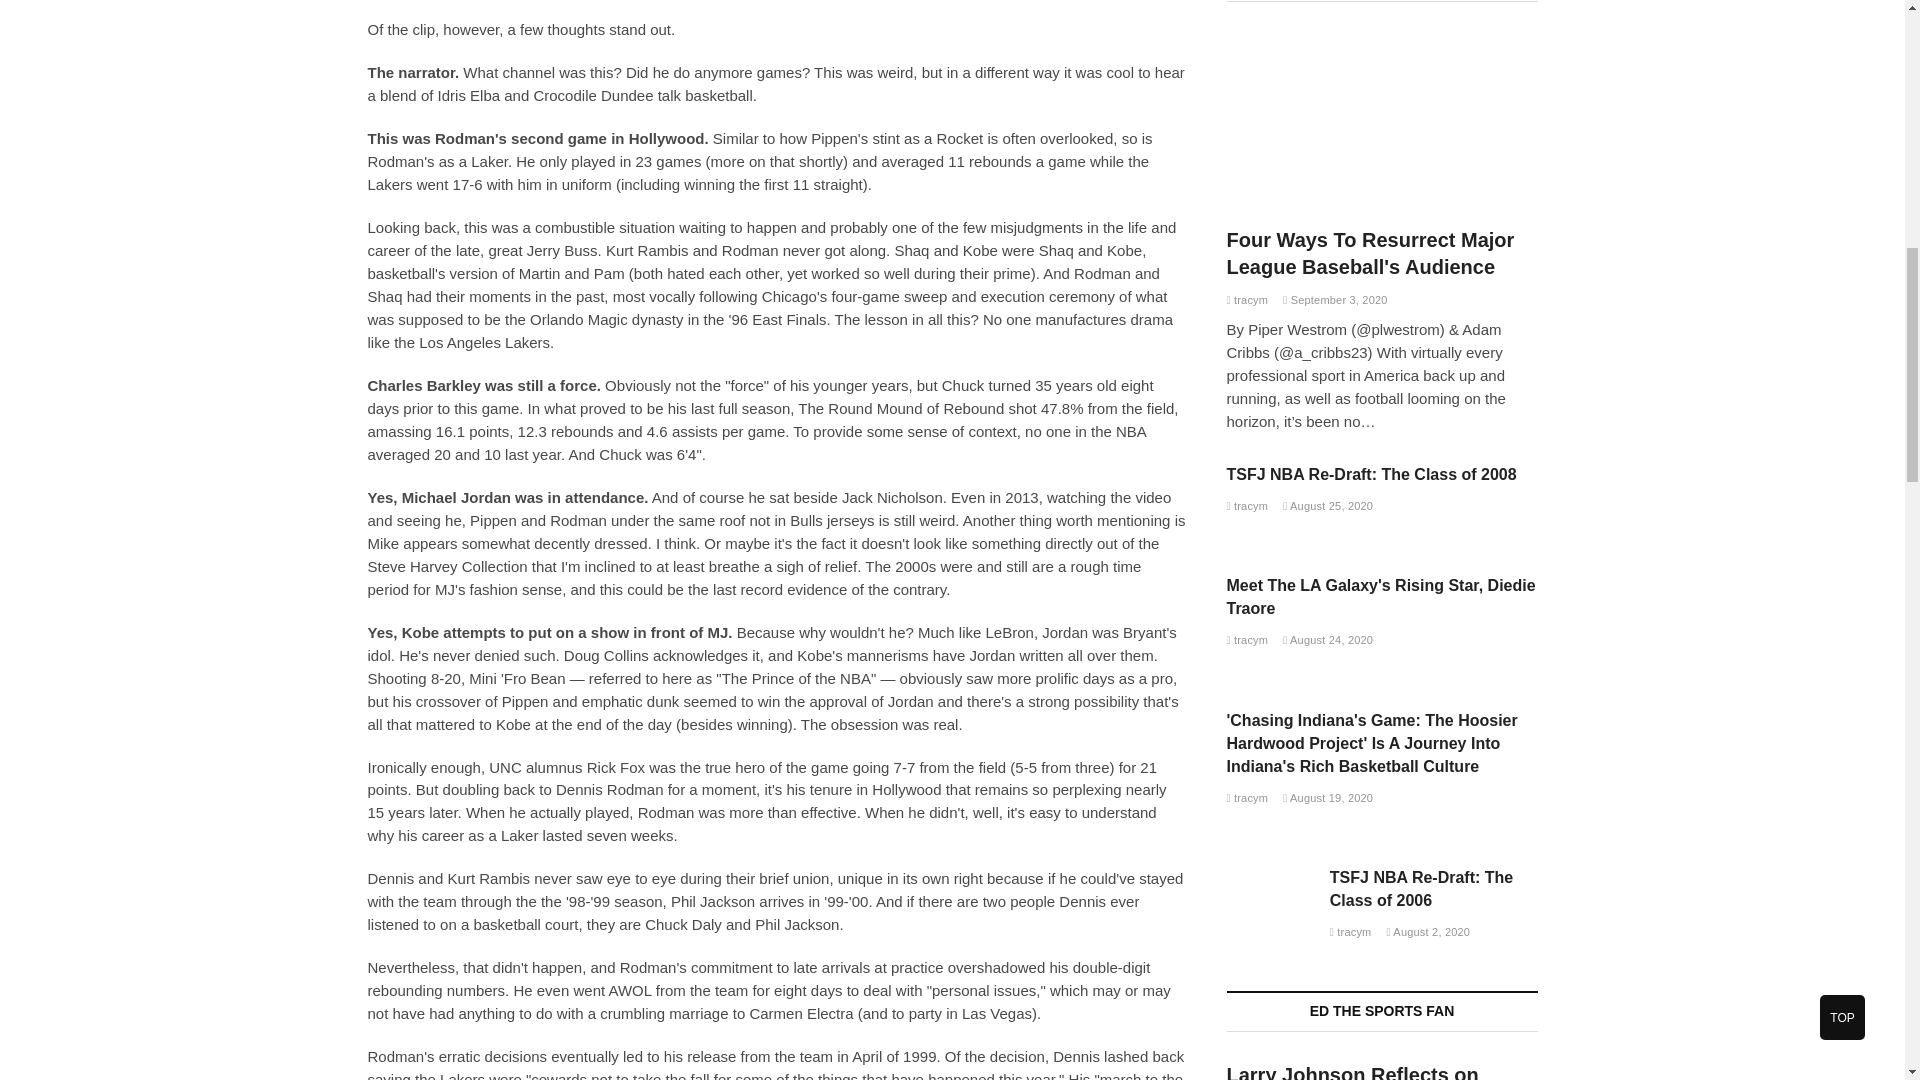  Describe the element at coordinates (1246, 299) in the screenshot. I see `Four Ways To Resurrect Major League Baseball's Audience` at that location.